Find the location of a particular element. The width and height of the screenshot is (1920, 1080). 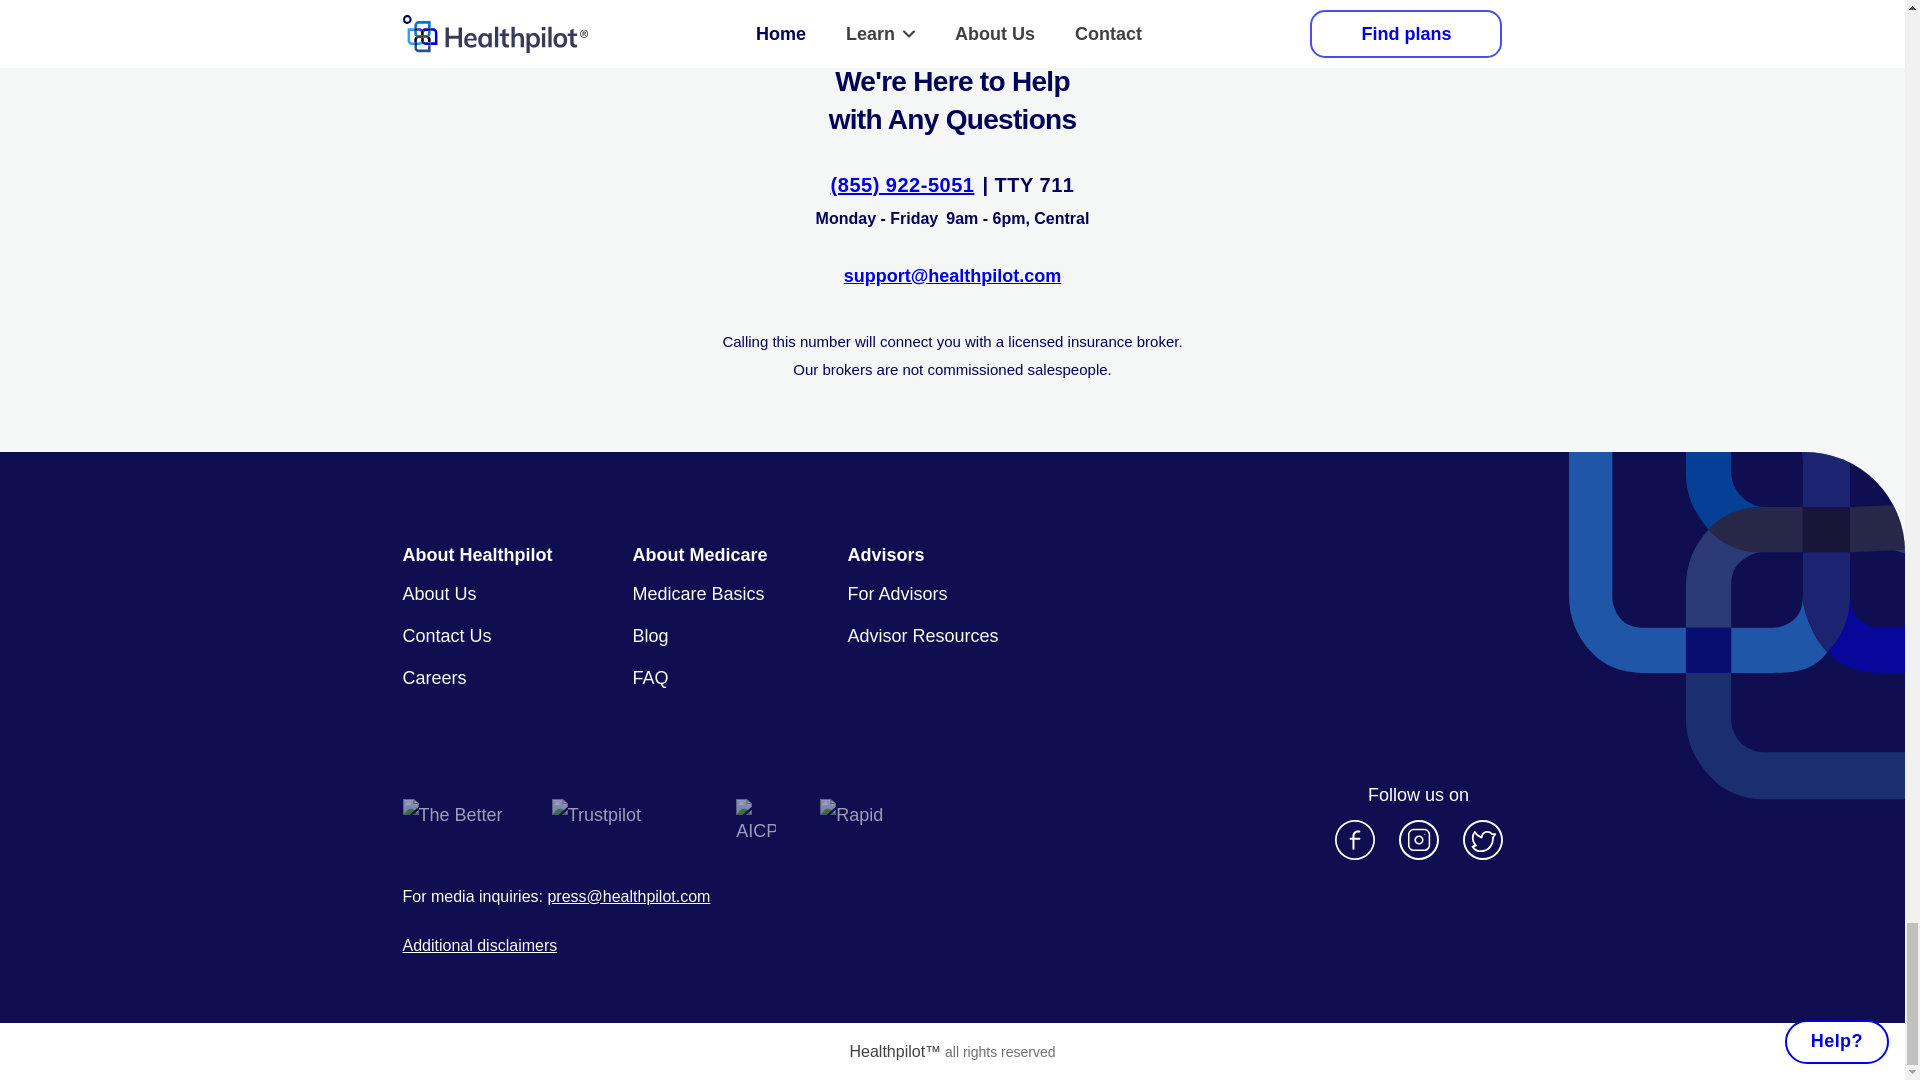

About Us is located at coordinates (438, 594).